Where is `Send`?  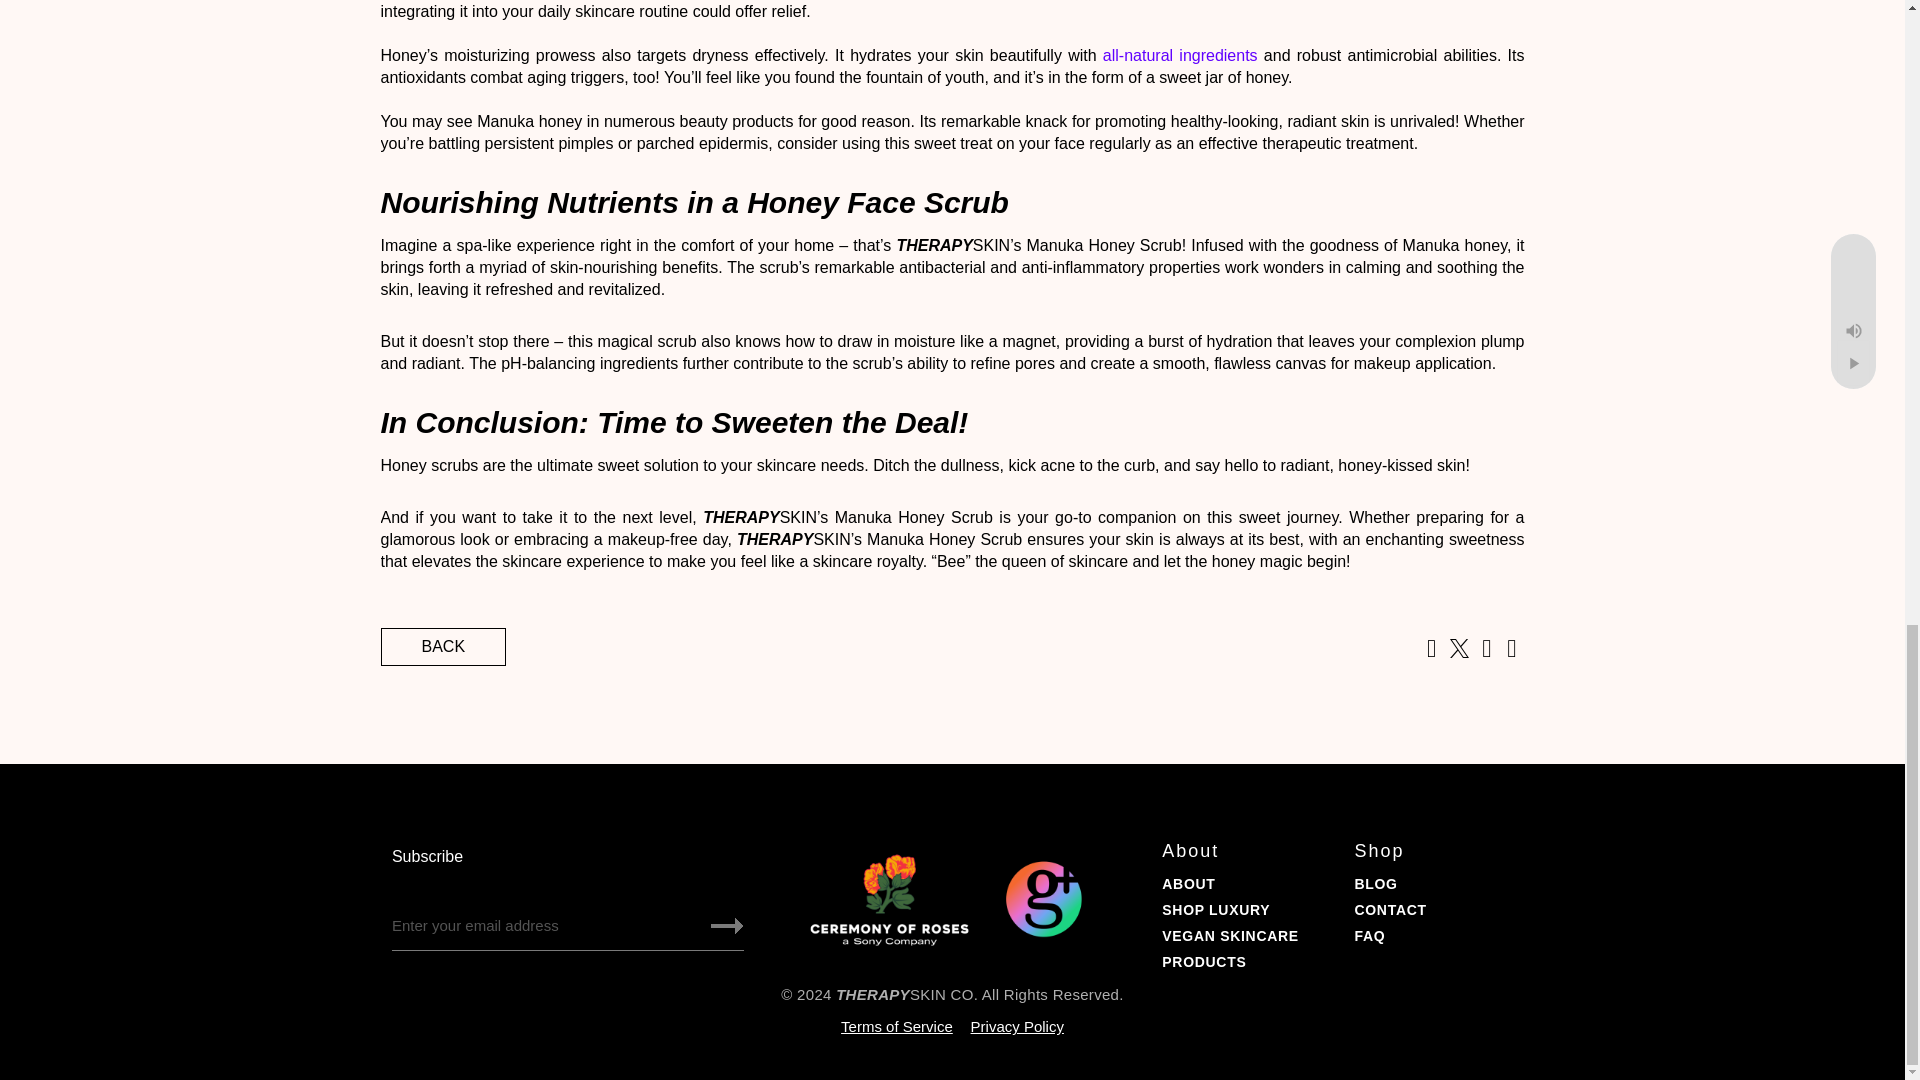
Send is located at coordinates (726, 926).